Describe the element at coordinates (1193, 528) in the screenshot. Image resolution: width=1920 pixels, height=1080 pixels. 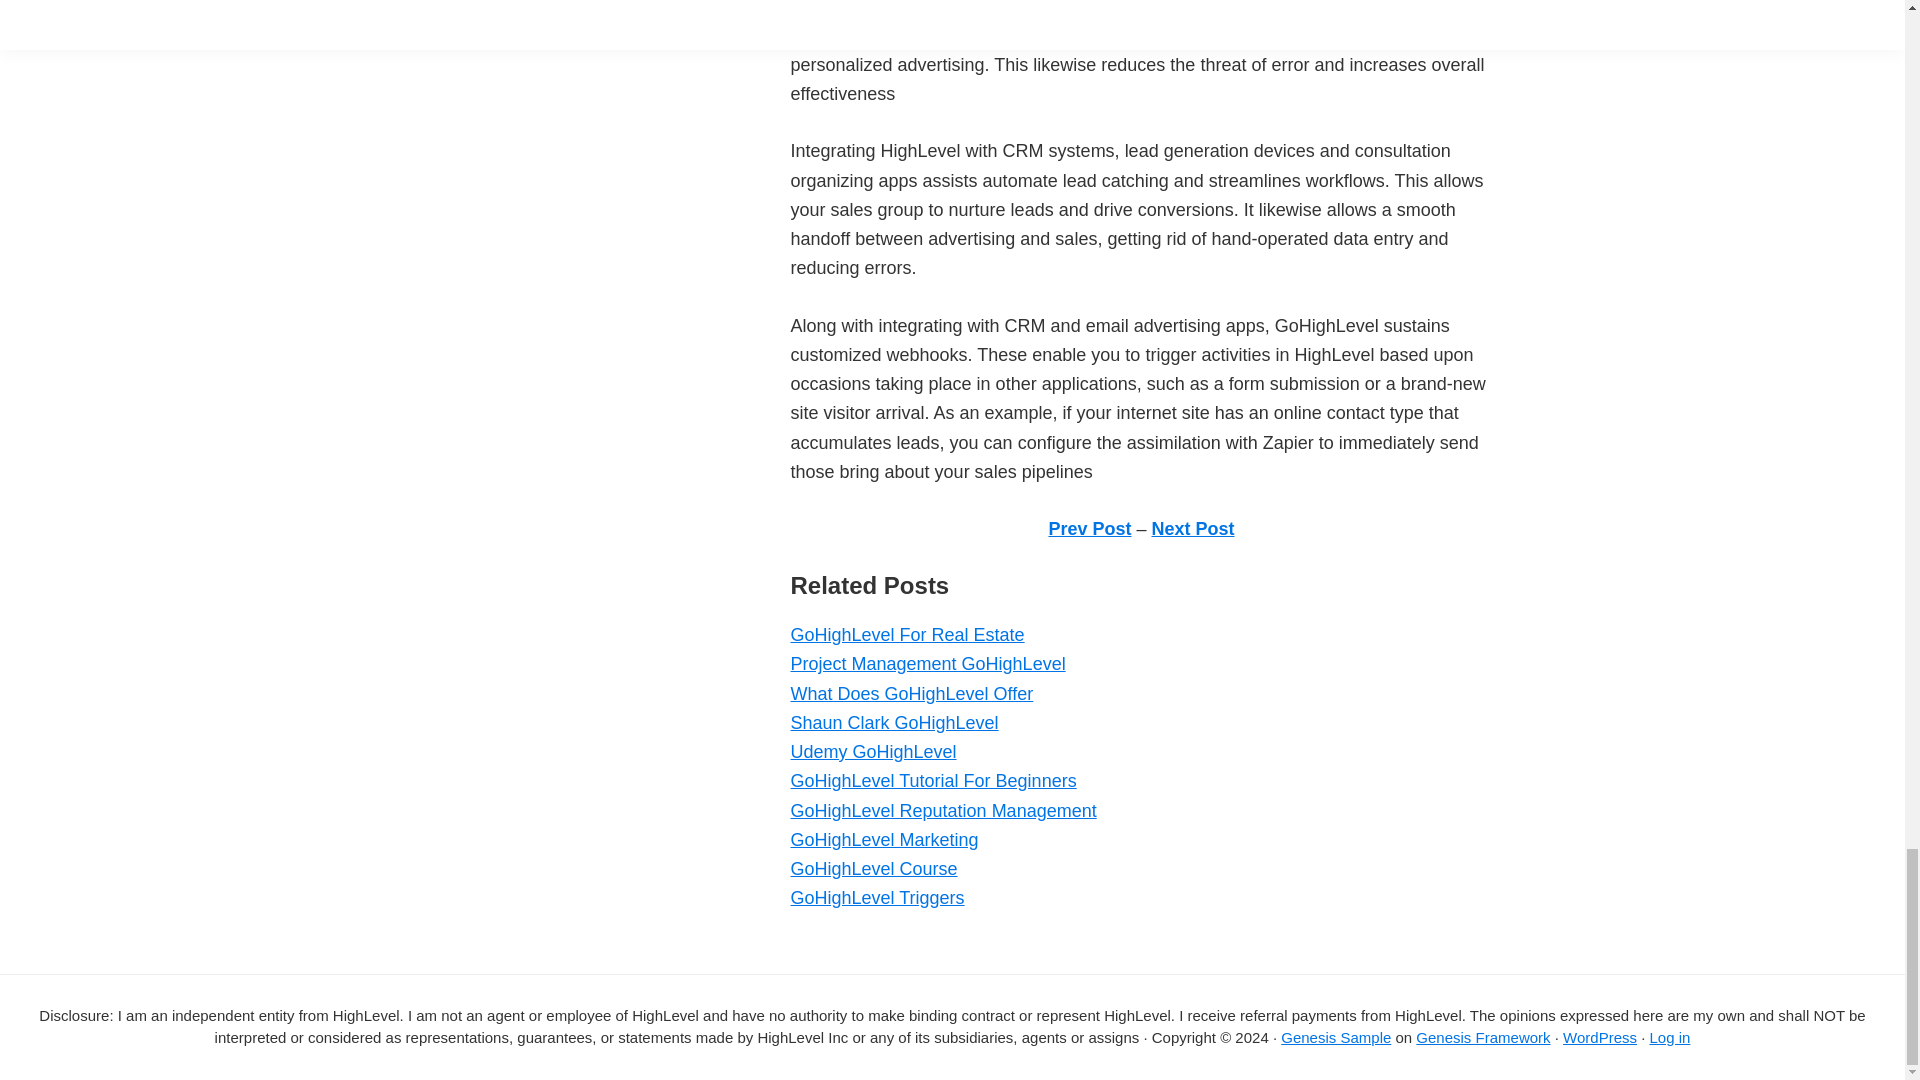
I see `Next Post` at that location.